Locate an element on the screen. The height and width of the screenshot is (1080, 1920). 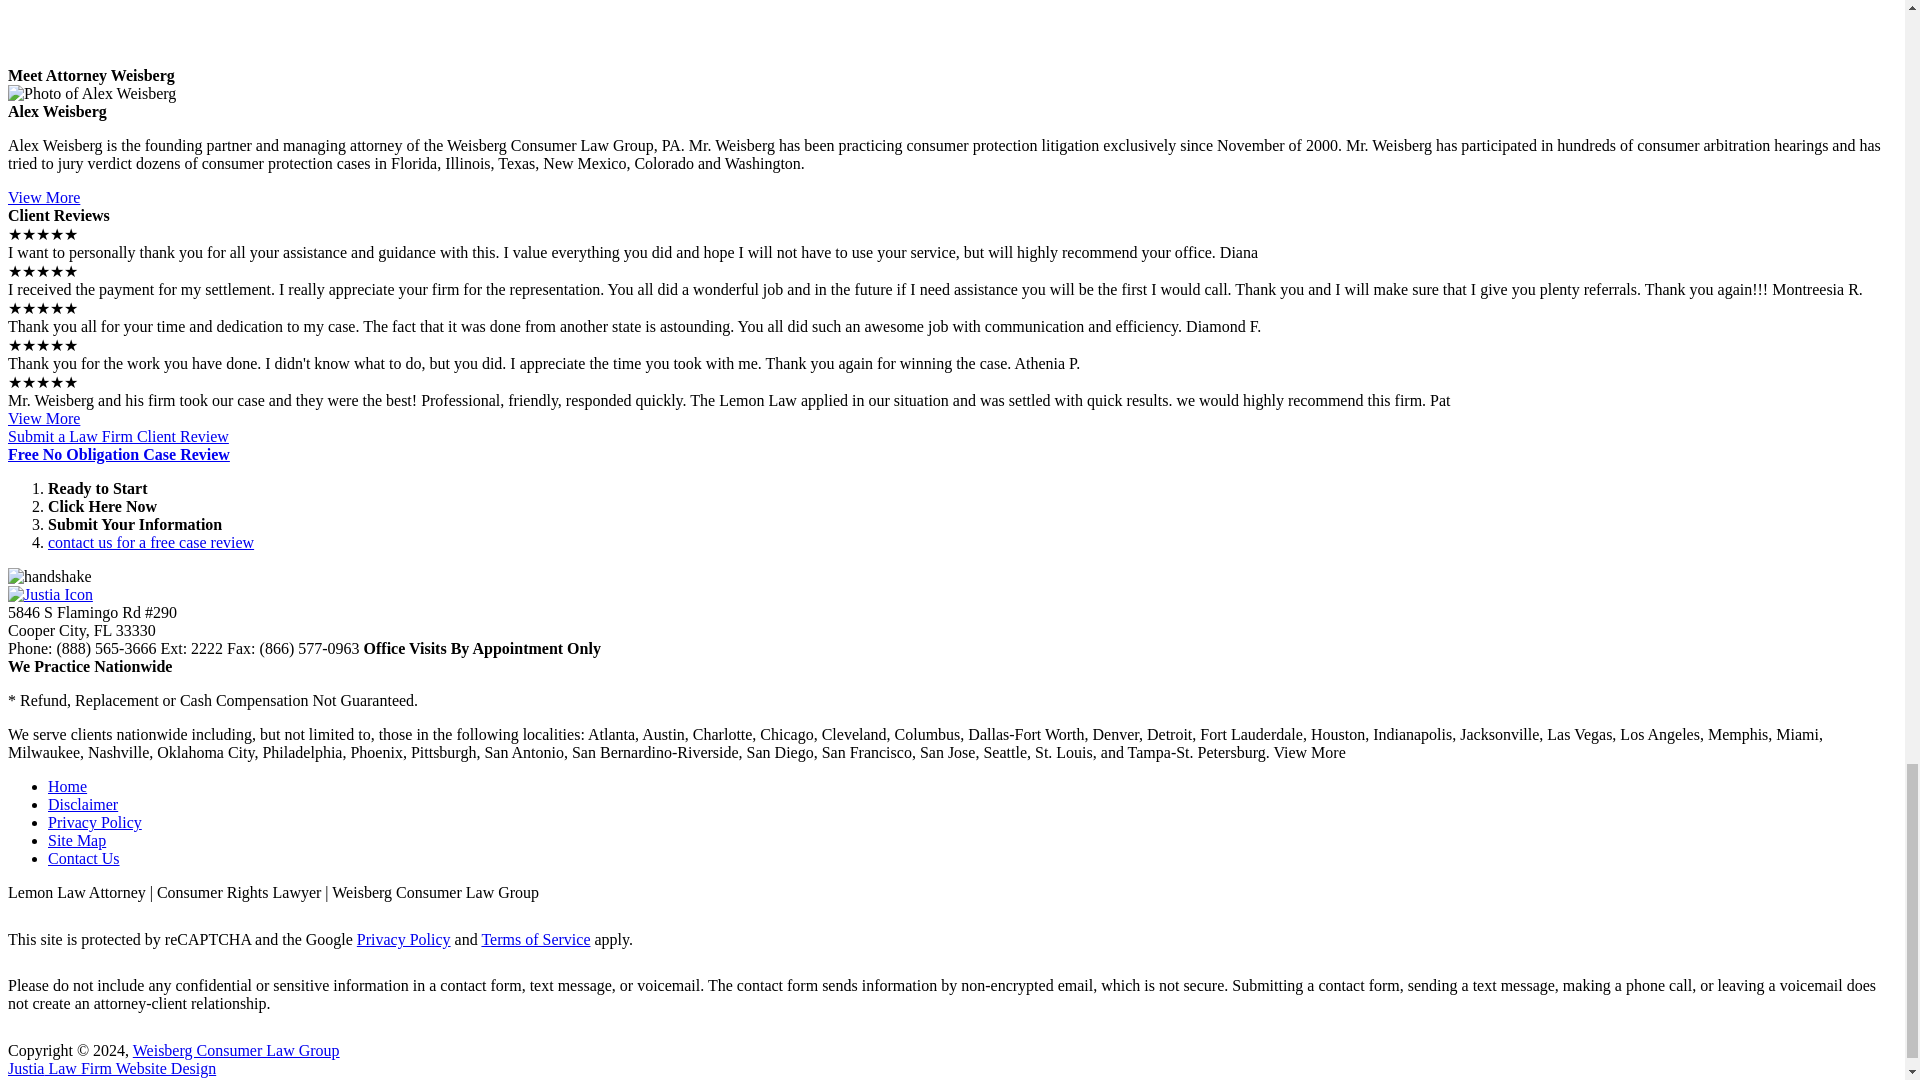
Site Map is located at coordinates (76, 840).